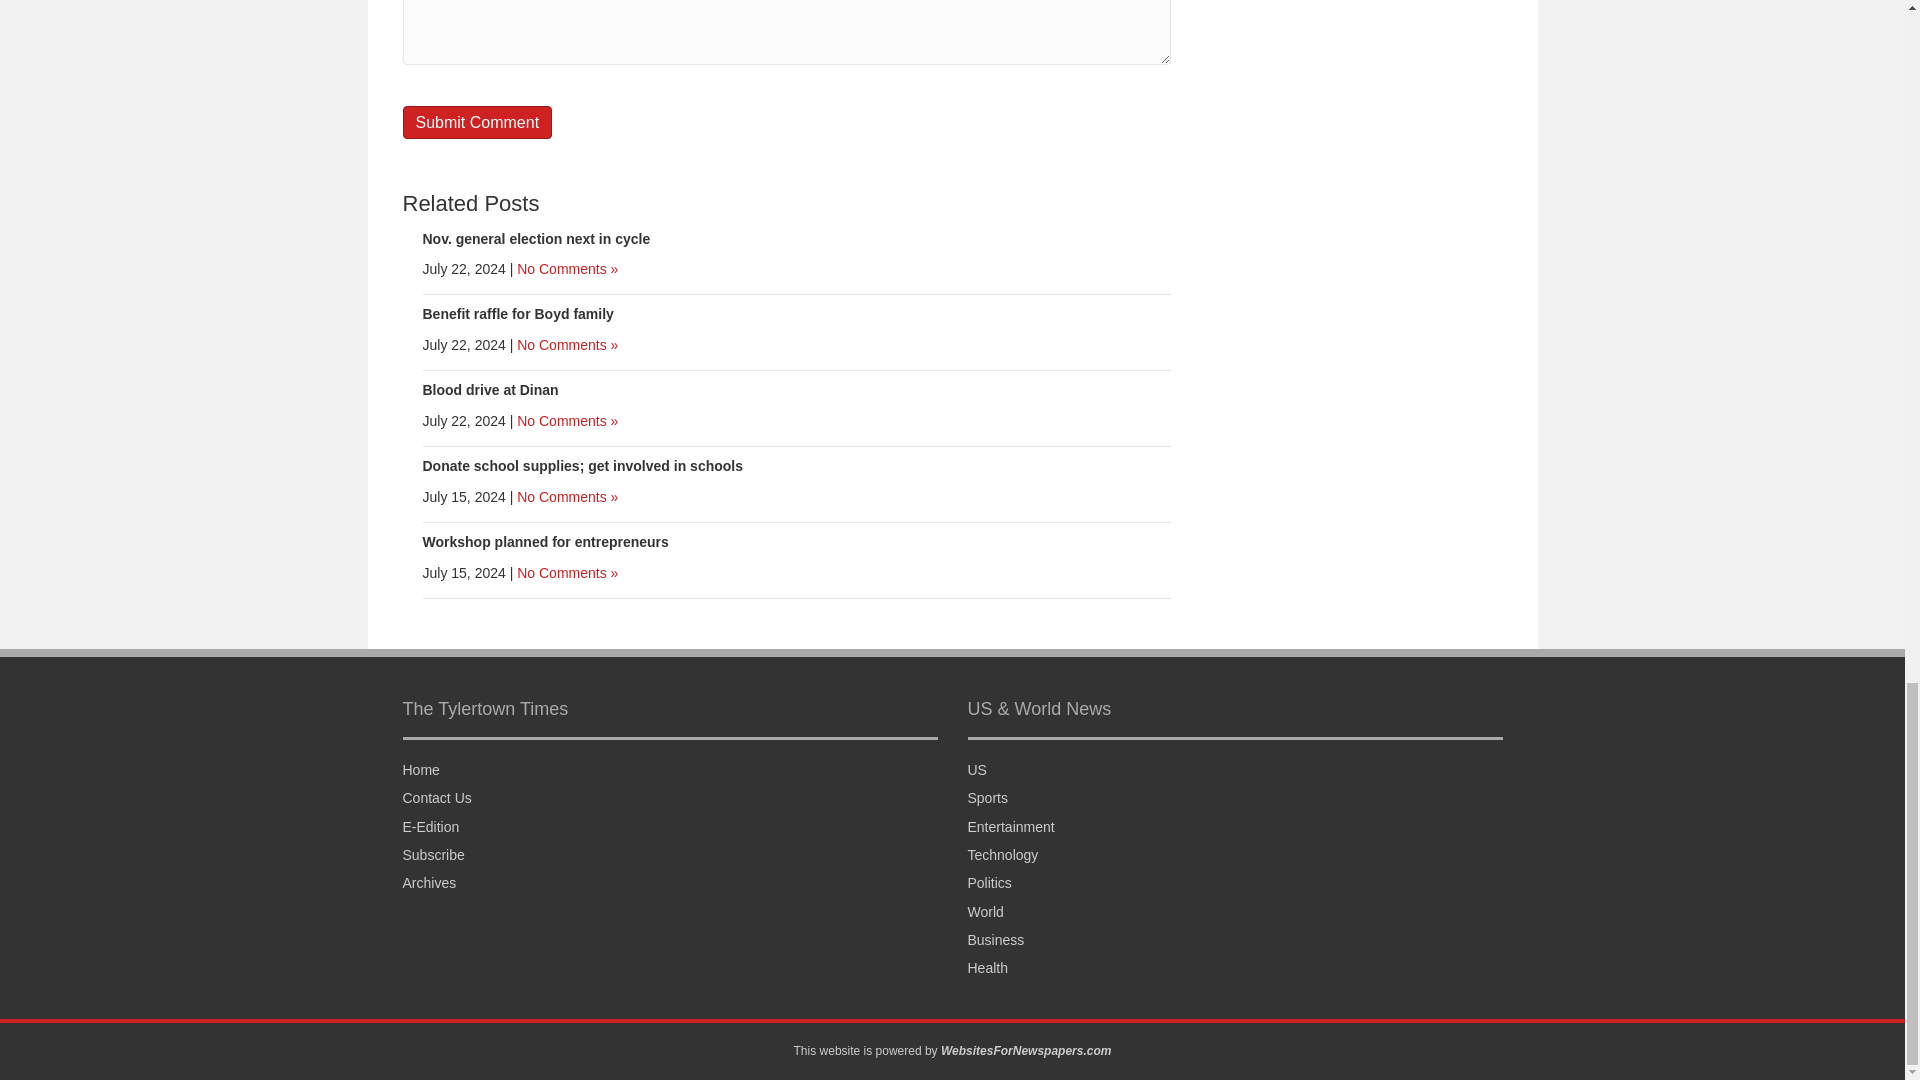  I want to click on Benefit raffle for Boyd family, so click(517, 313).